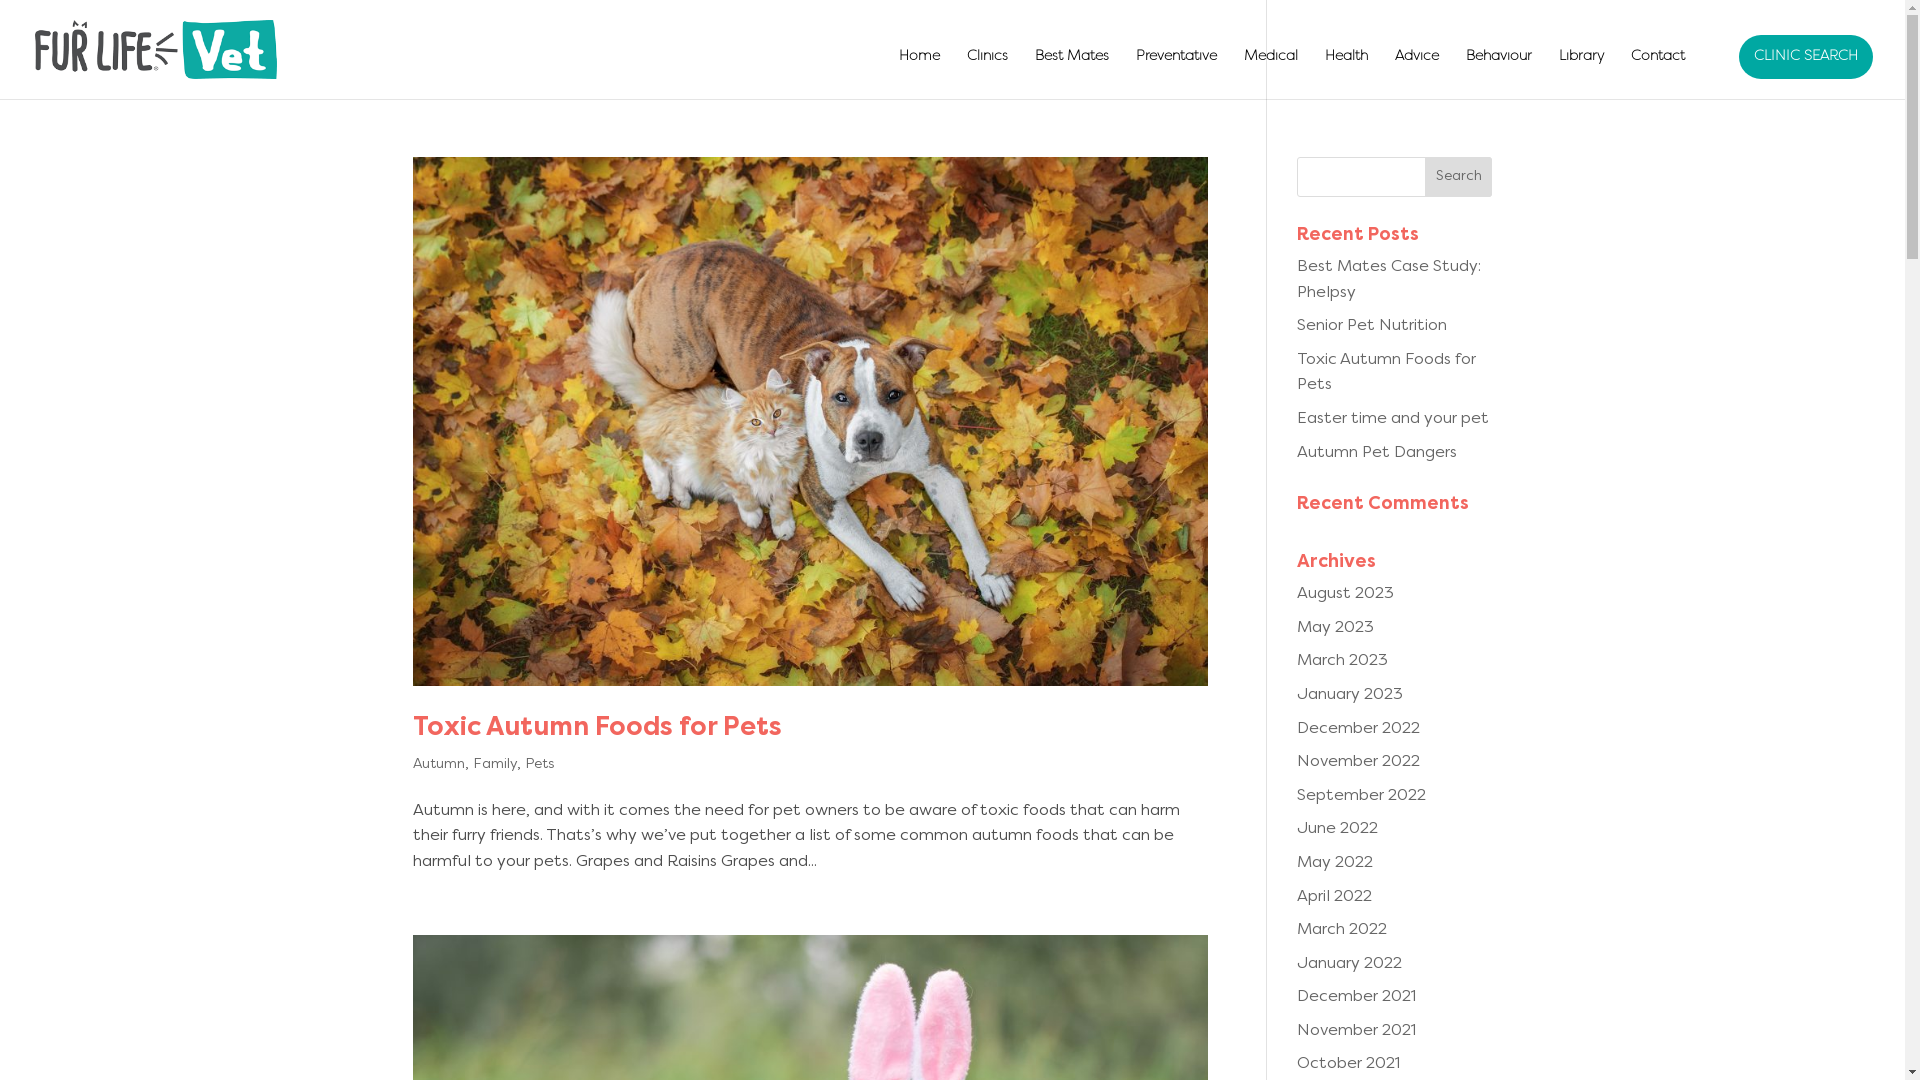 This screenshot has width=1920, height=1080. What do you see at coordinates (1358, 729) in the screenshot?
I see `December 2022` at bounding box center [1358, 729].